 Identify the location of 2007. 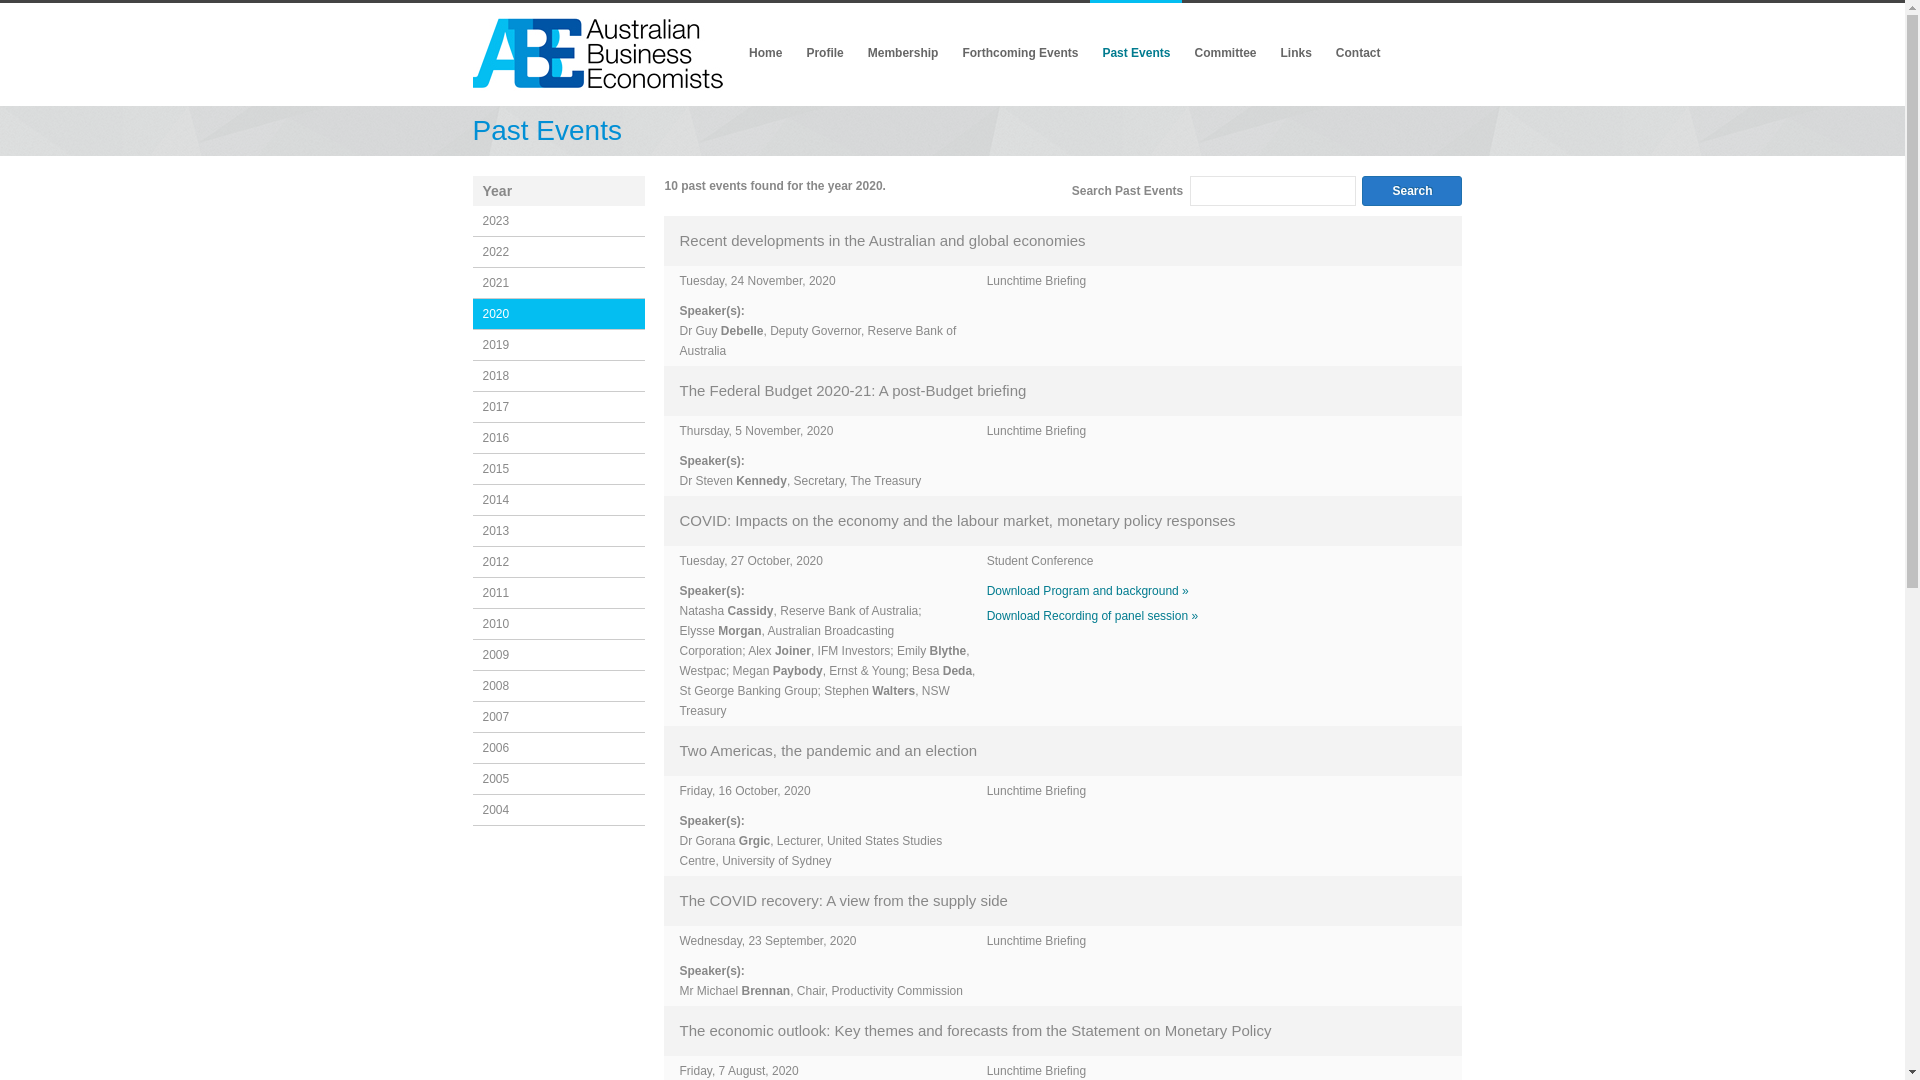
(558, 718).